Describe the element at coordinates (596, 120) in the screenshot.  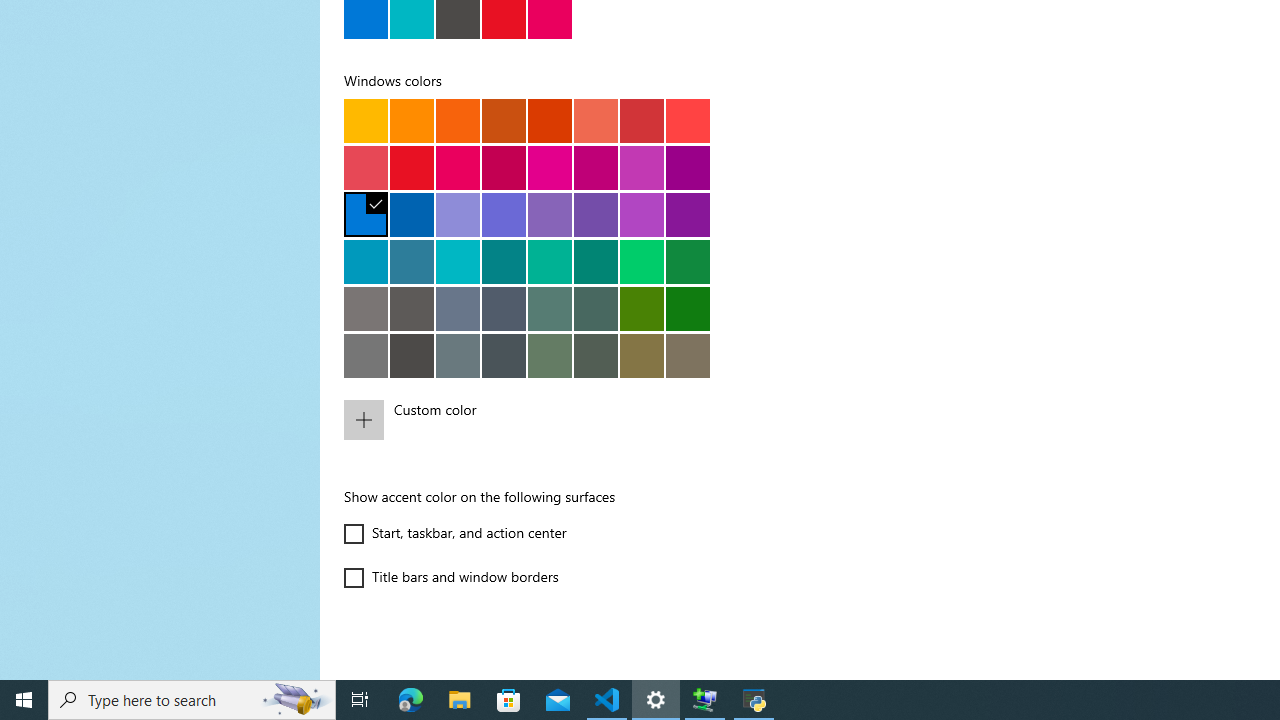
I see `Pale rust` at that location.